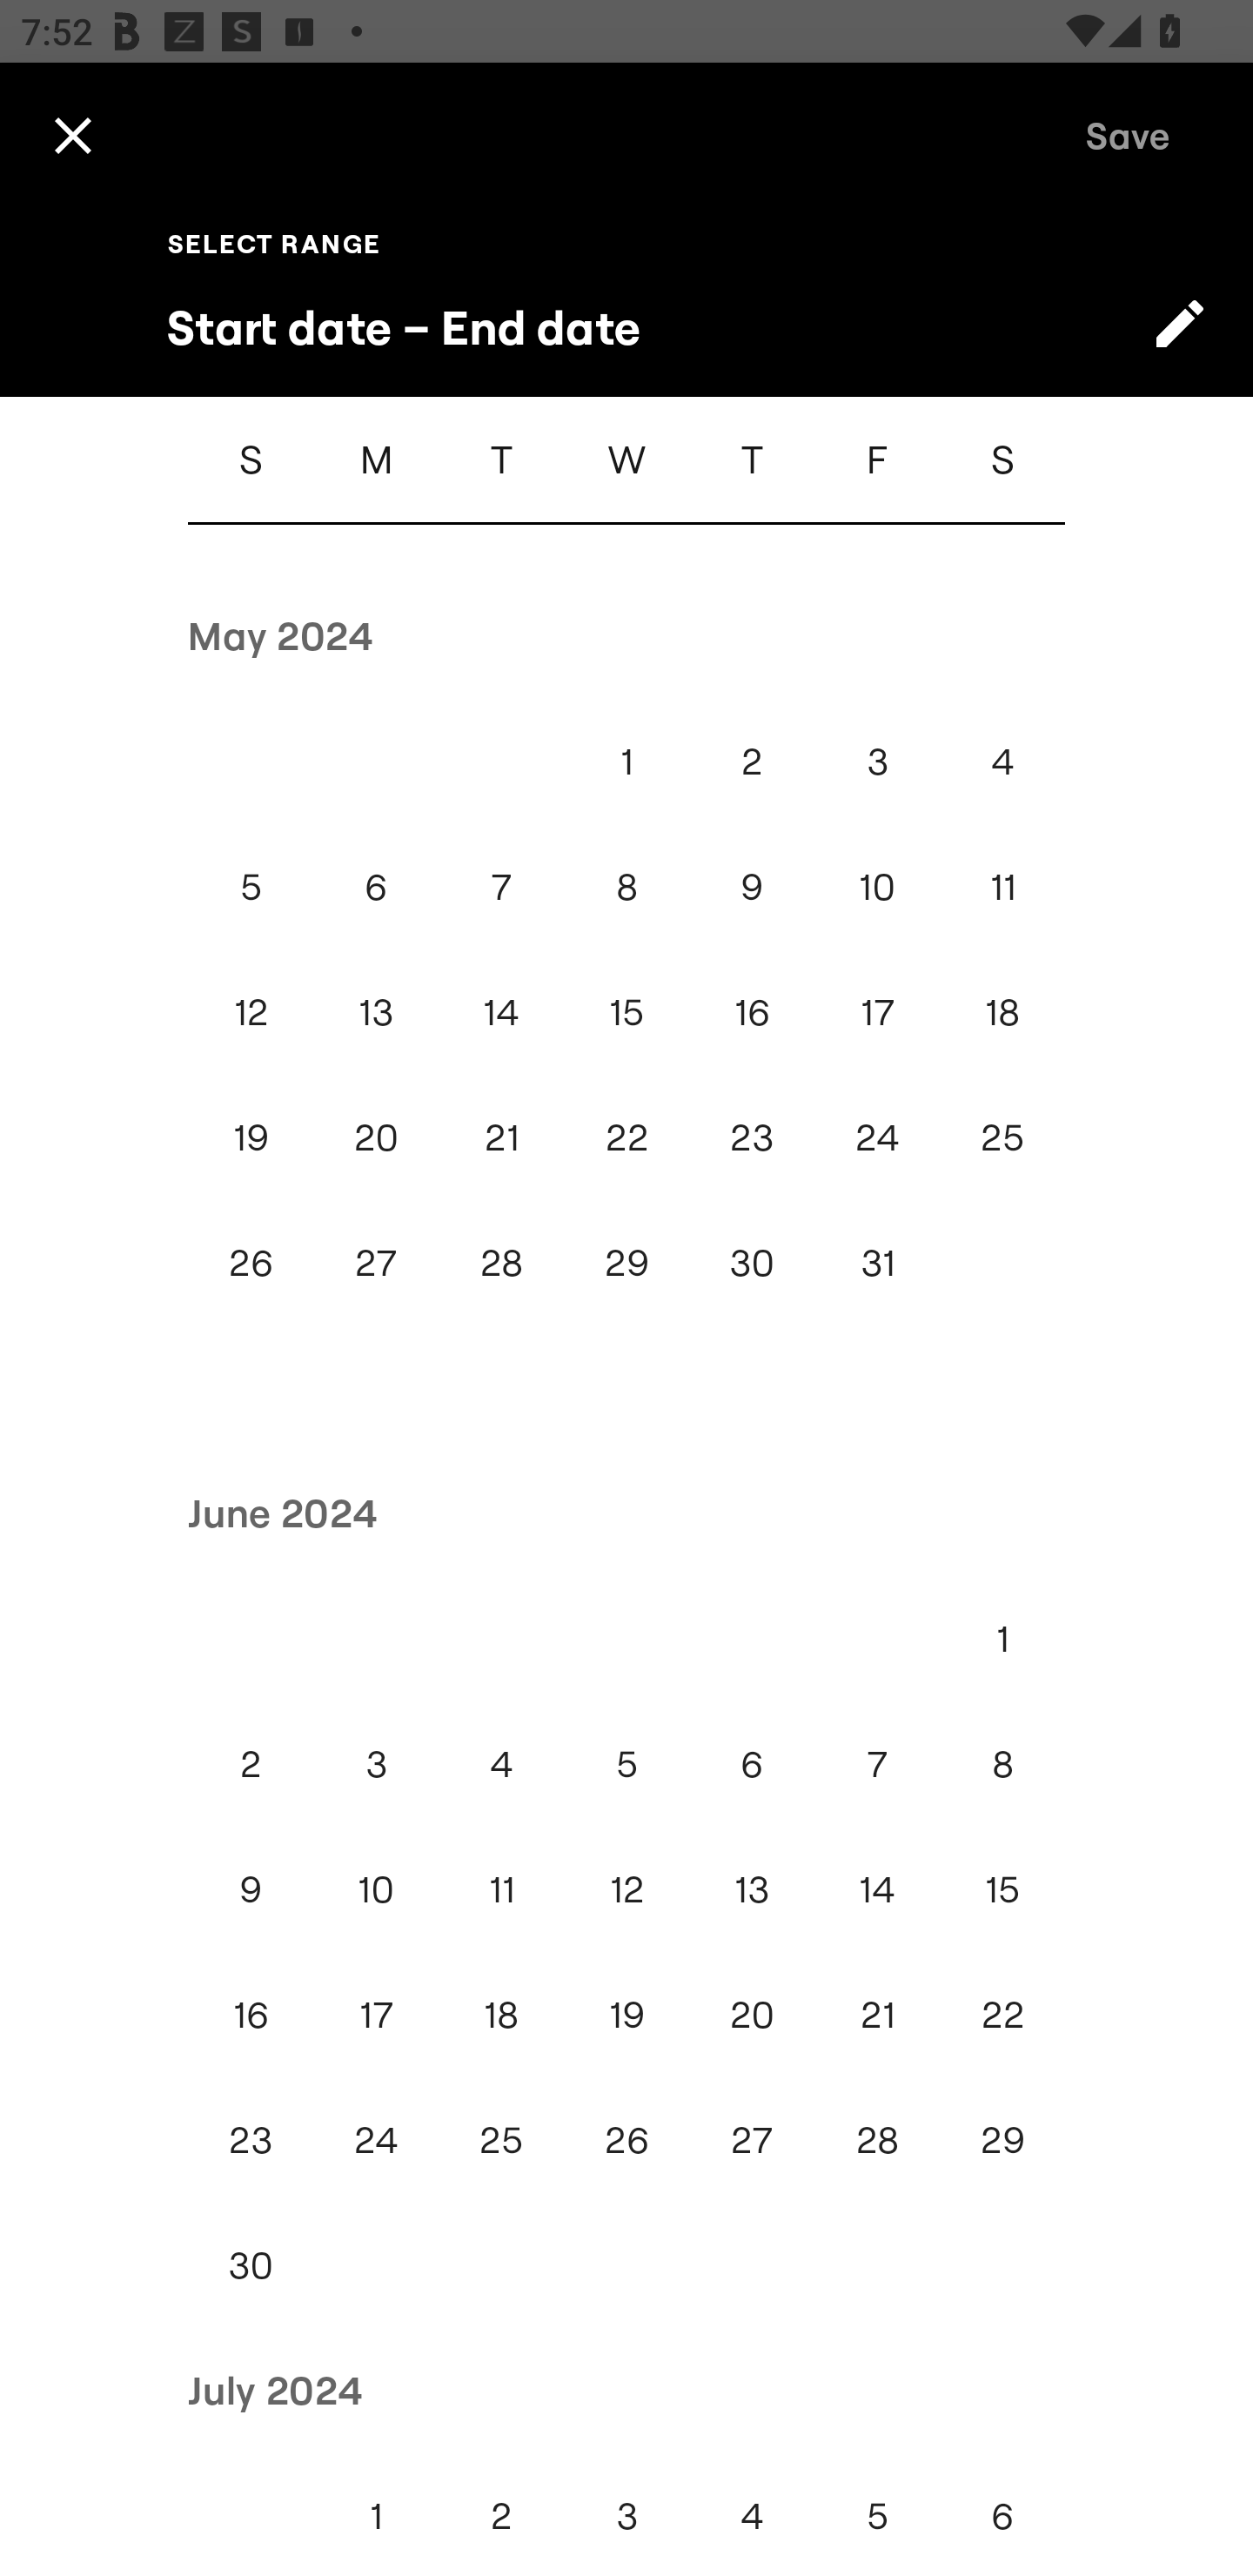  What do you see at coordinates (877, 2513) in the screenshot?
I see `5 Fri, Jul 5` at bounding box center [877, 2513].